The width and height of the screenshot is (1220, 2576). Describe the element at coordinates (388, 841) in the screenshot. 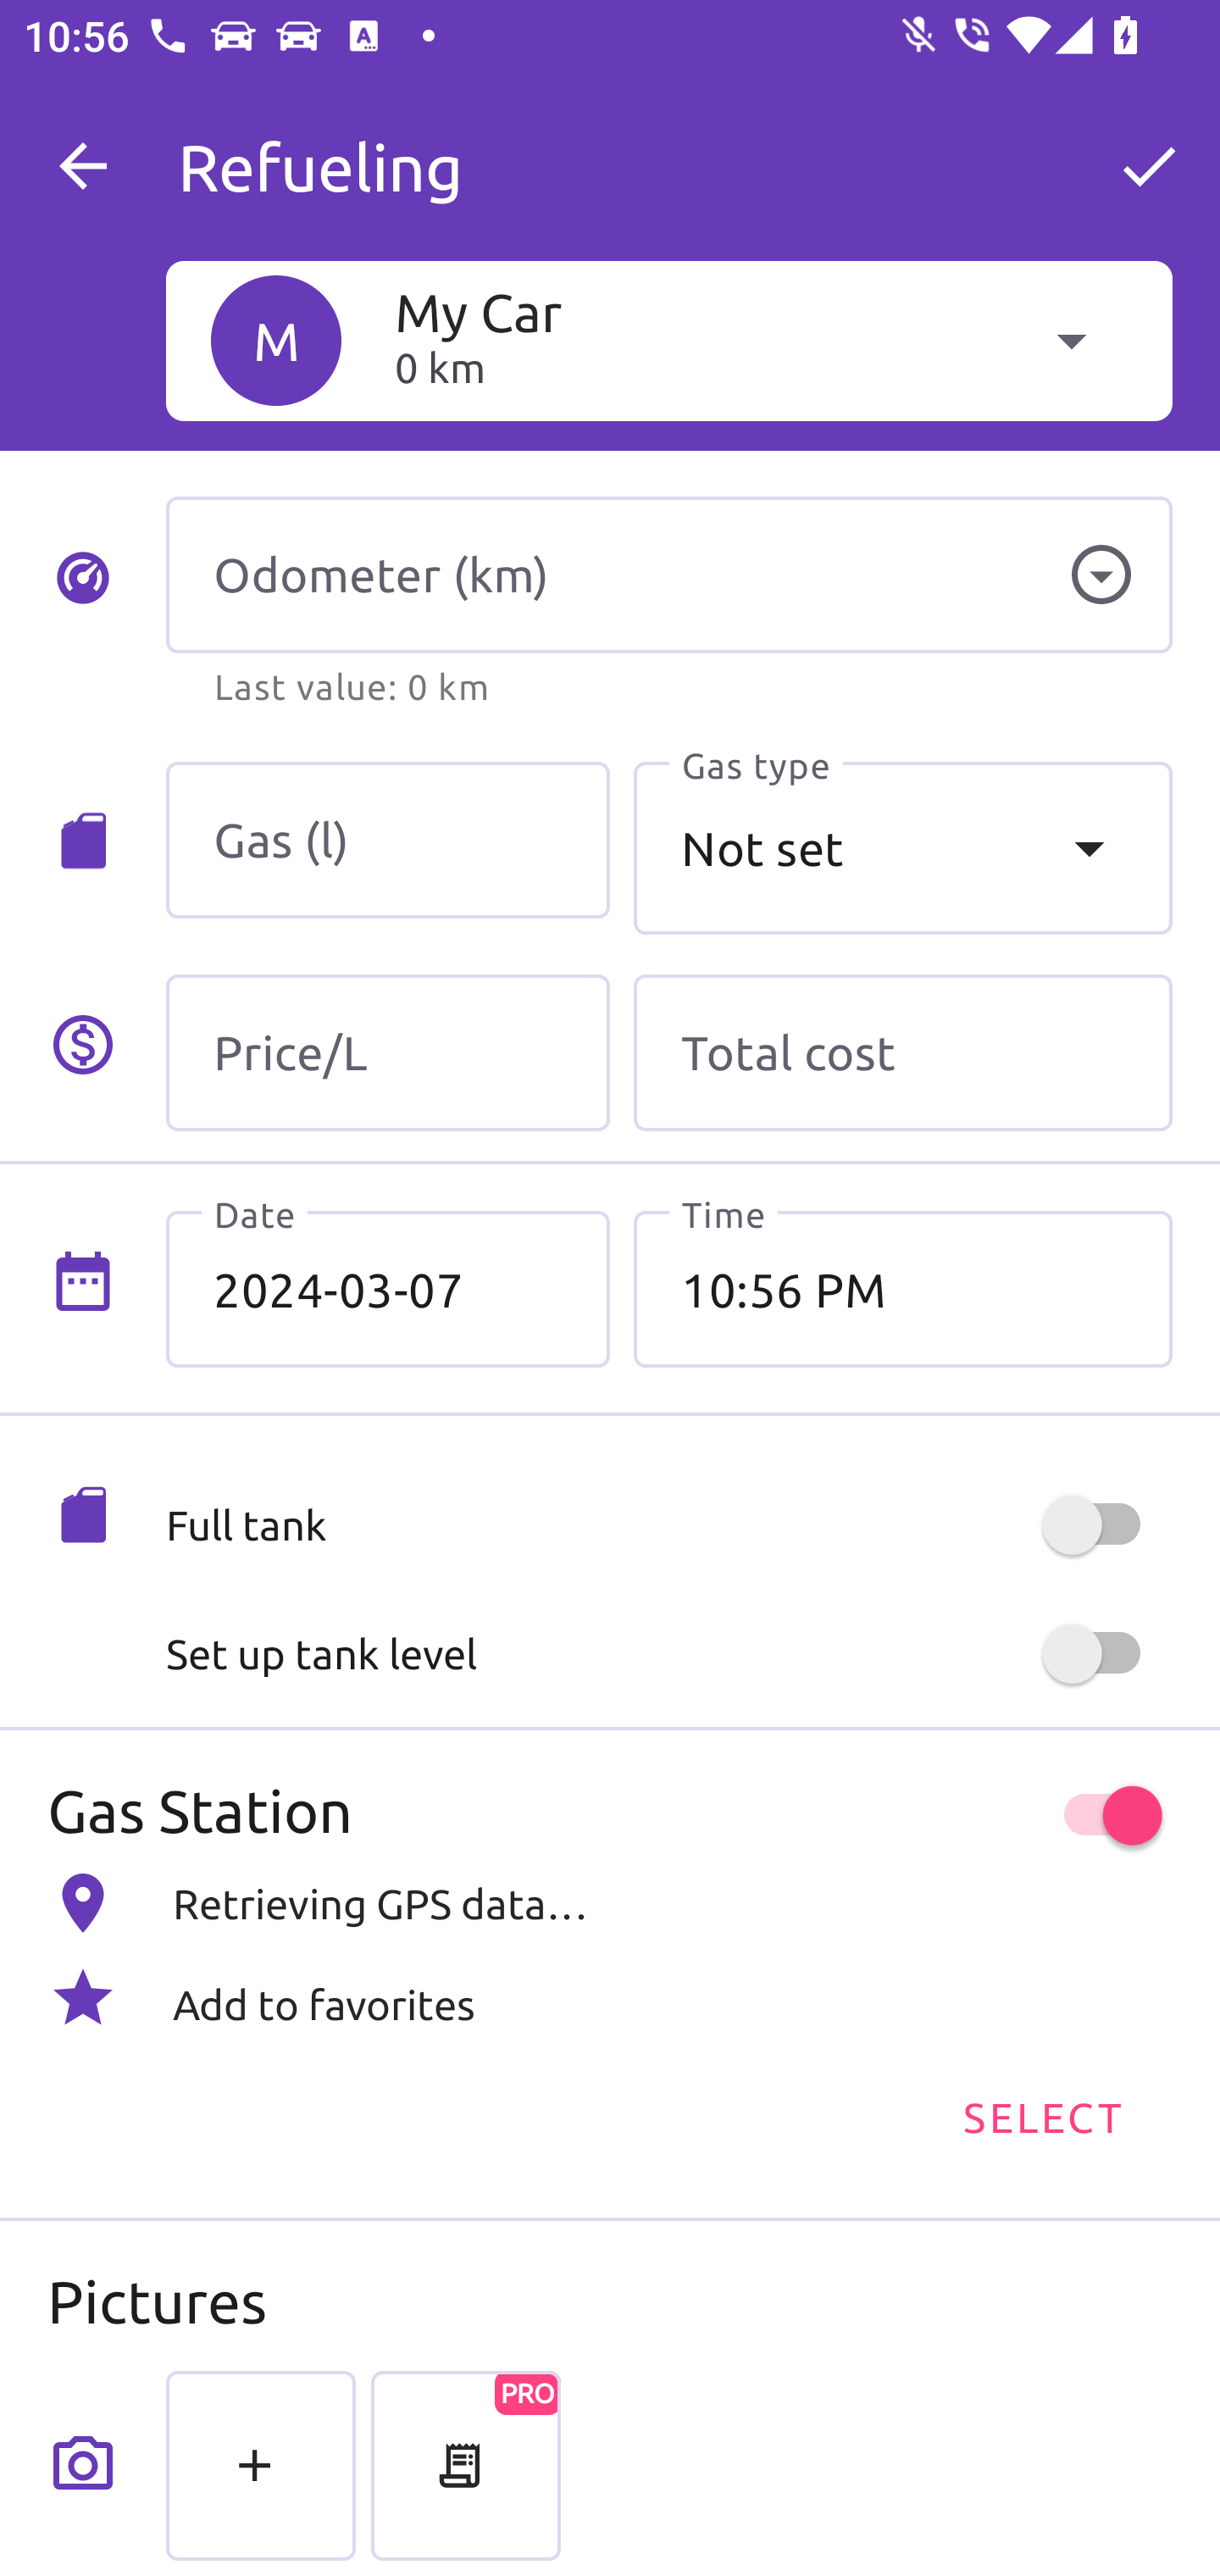

I see `Gas (l)` at that location.